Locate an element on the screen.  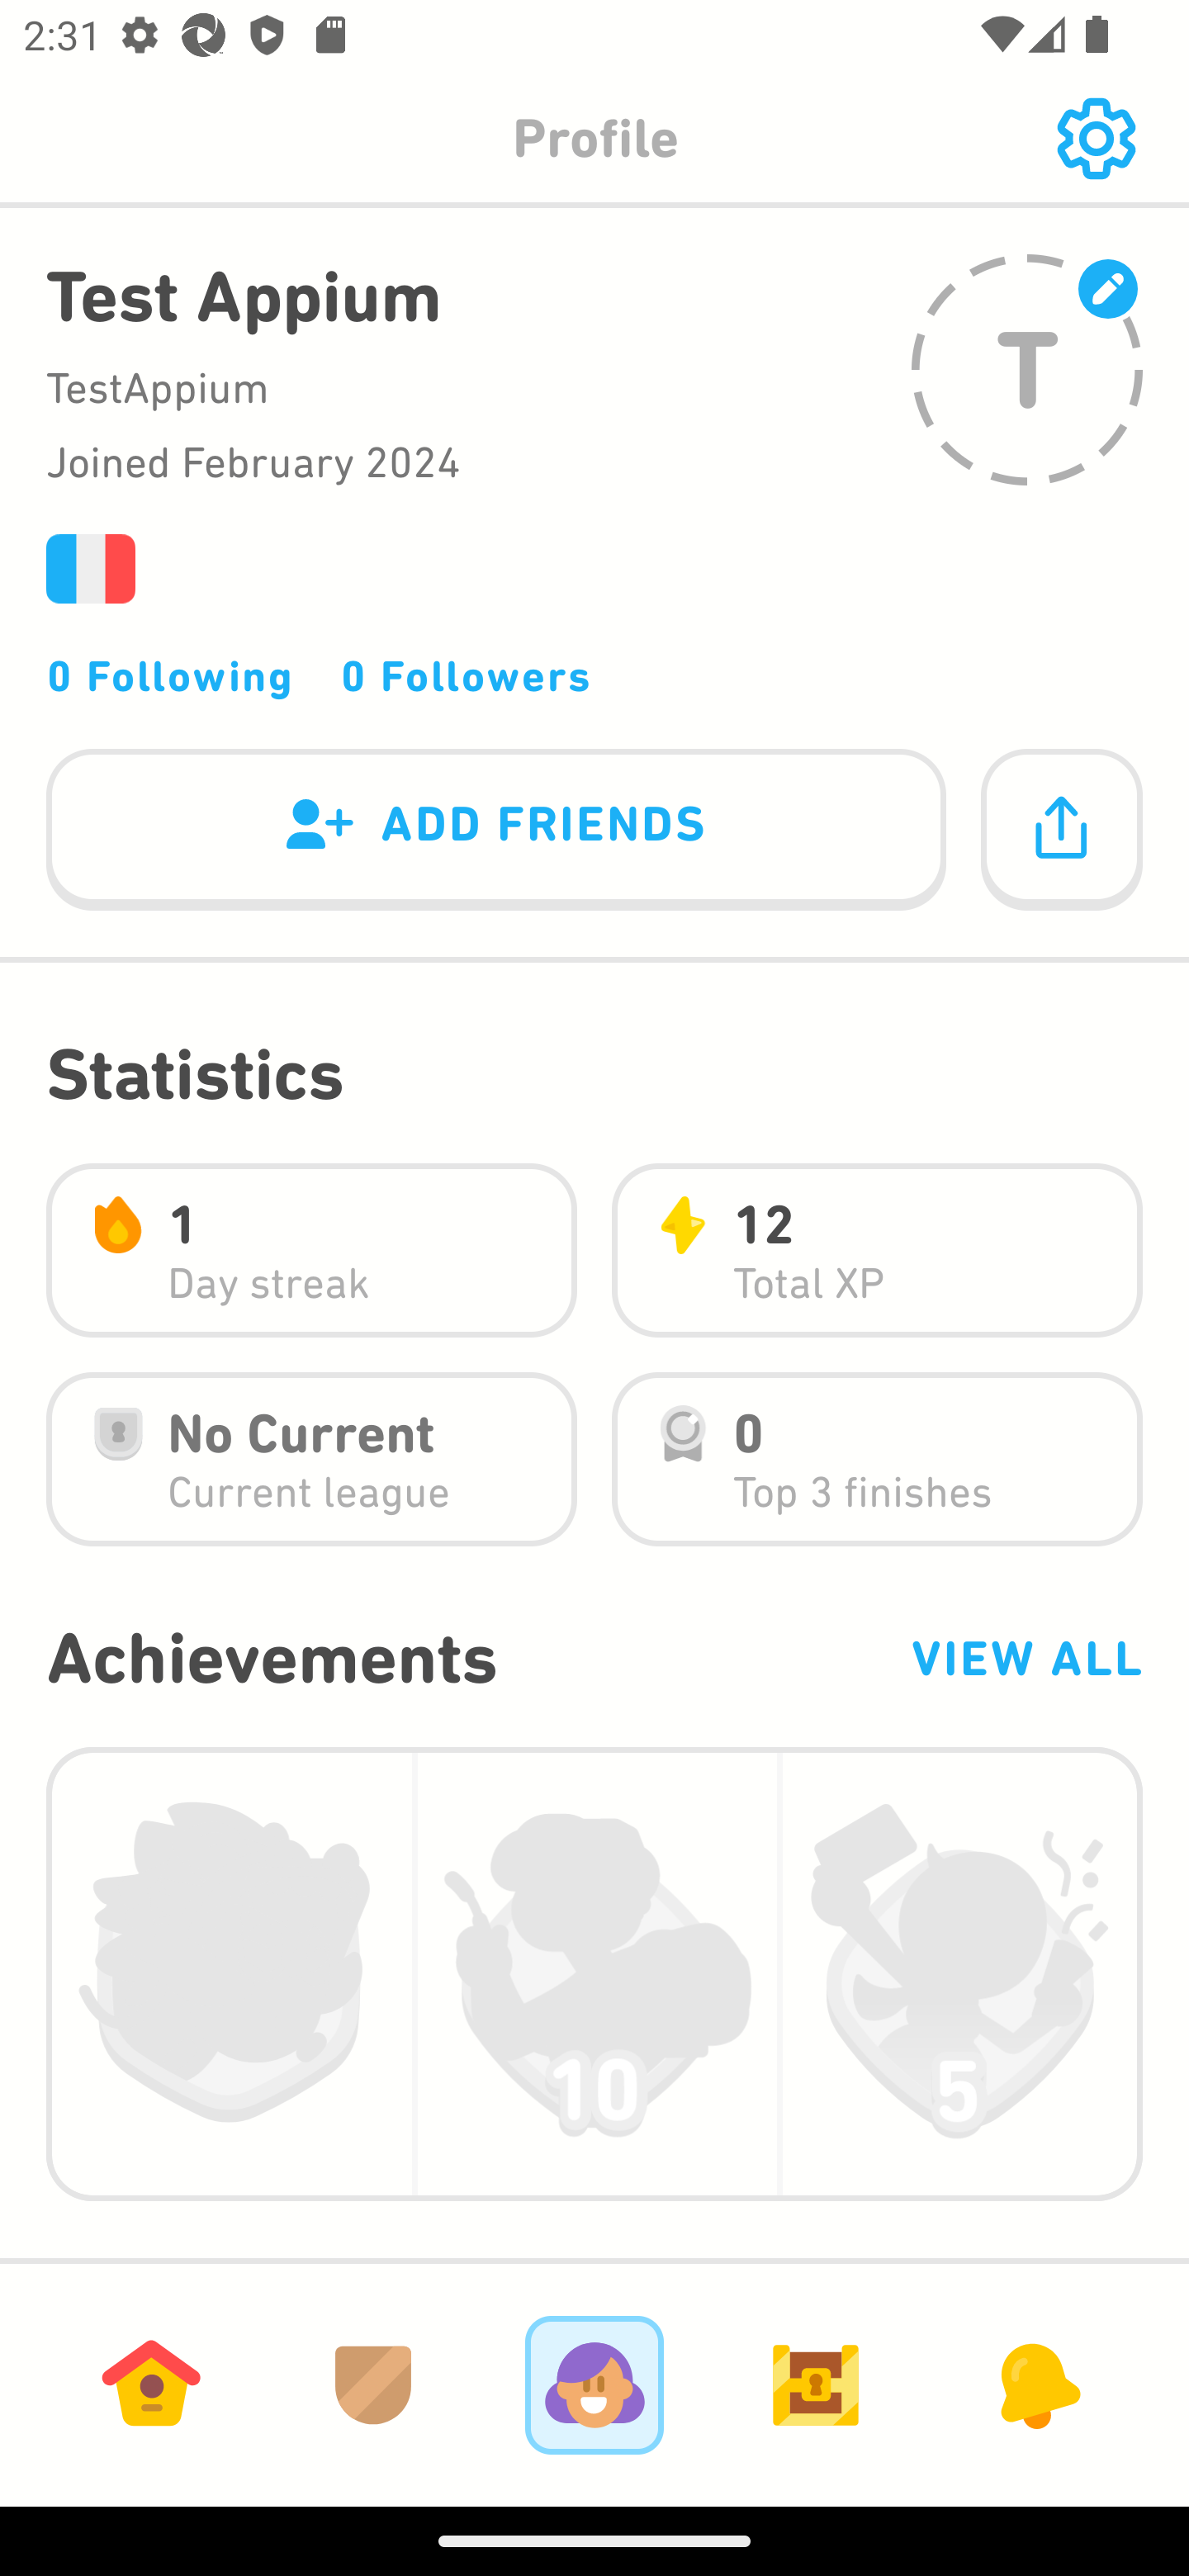
Leagues Tab is located at coordinates (373, 2384).